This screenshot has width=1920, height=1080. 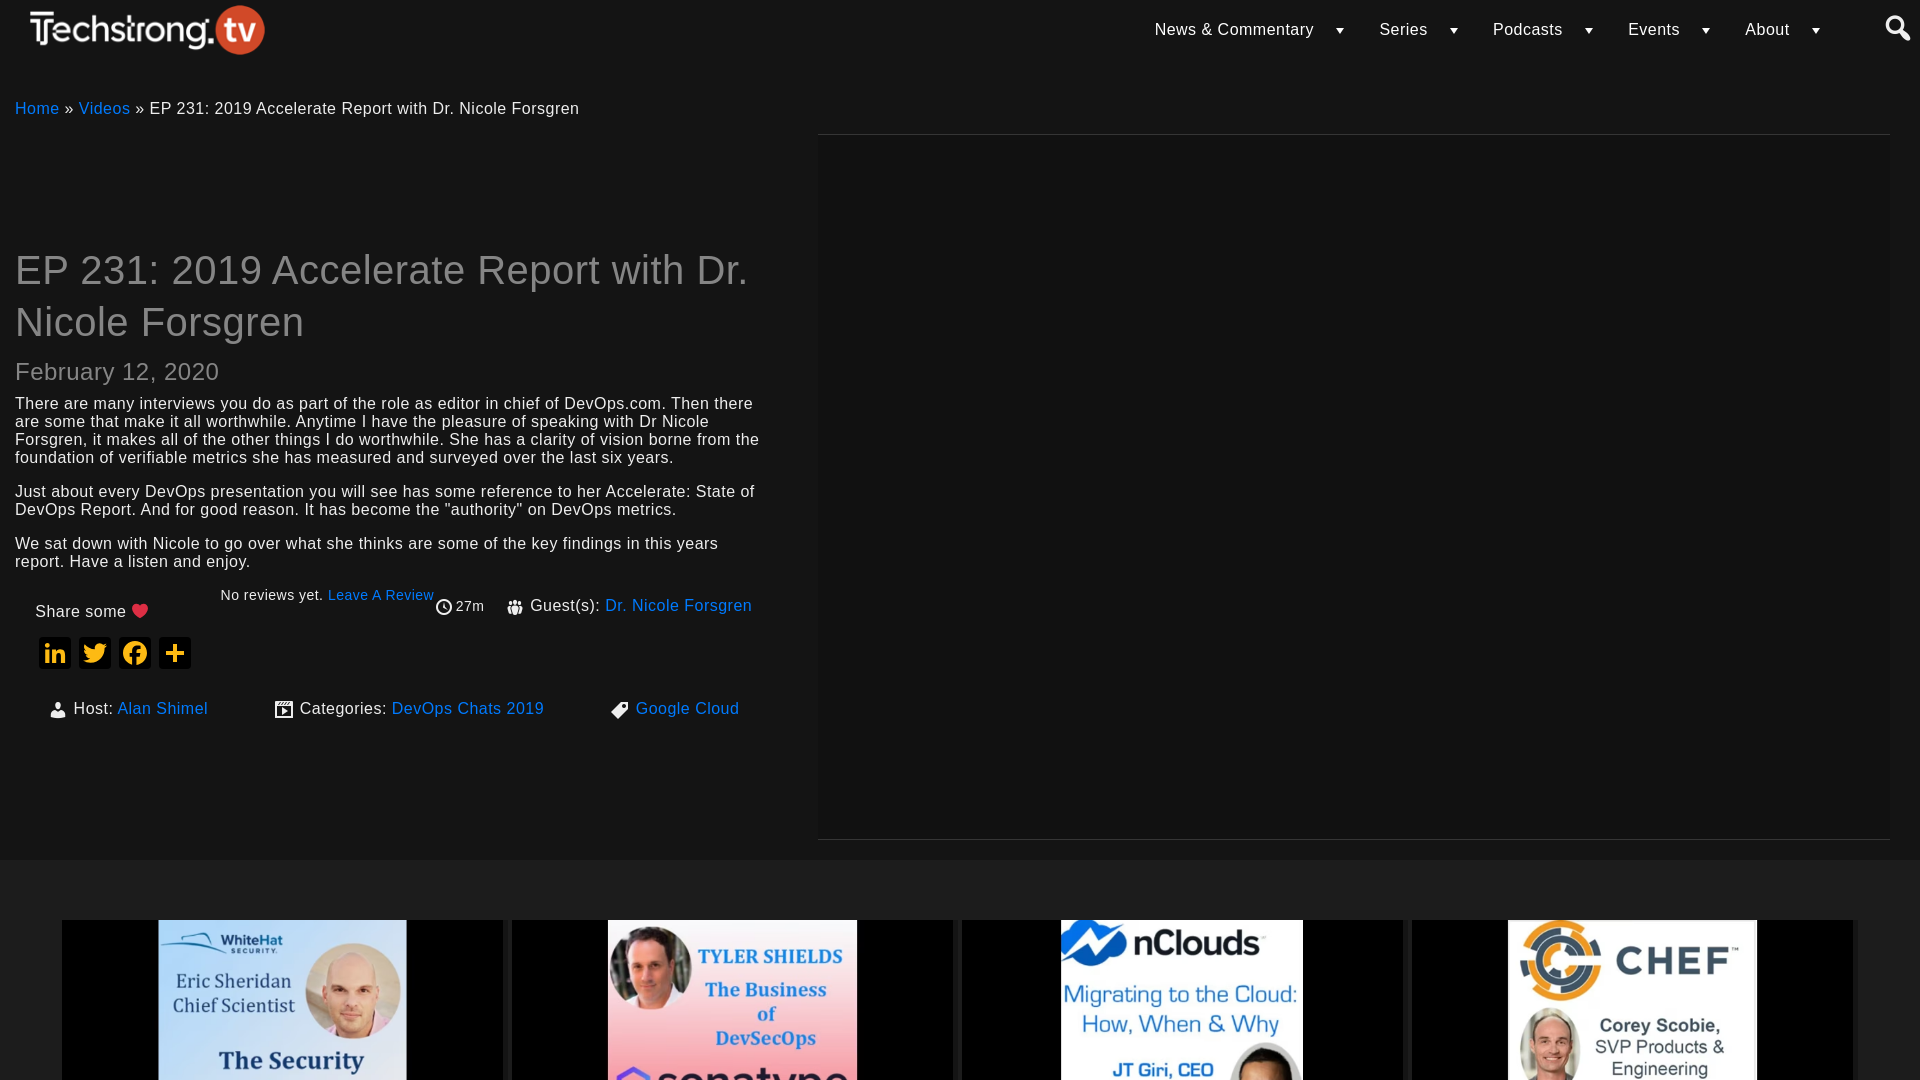 I want to click on Facebook, so click(x=135, y=655).